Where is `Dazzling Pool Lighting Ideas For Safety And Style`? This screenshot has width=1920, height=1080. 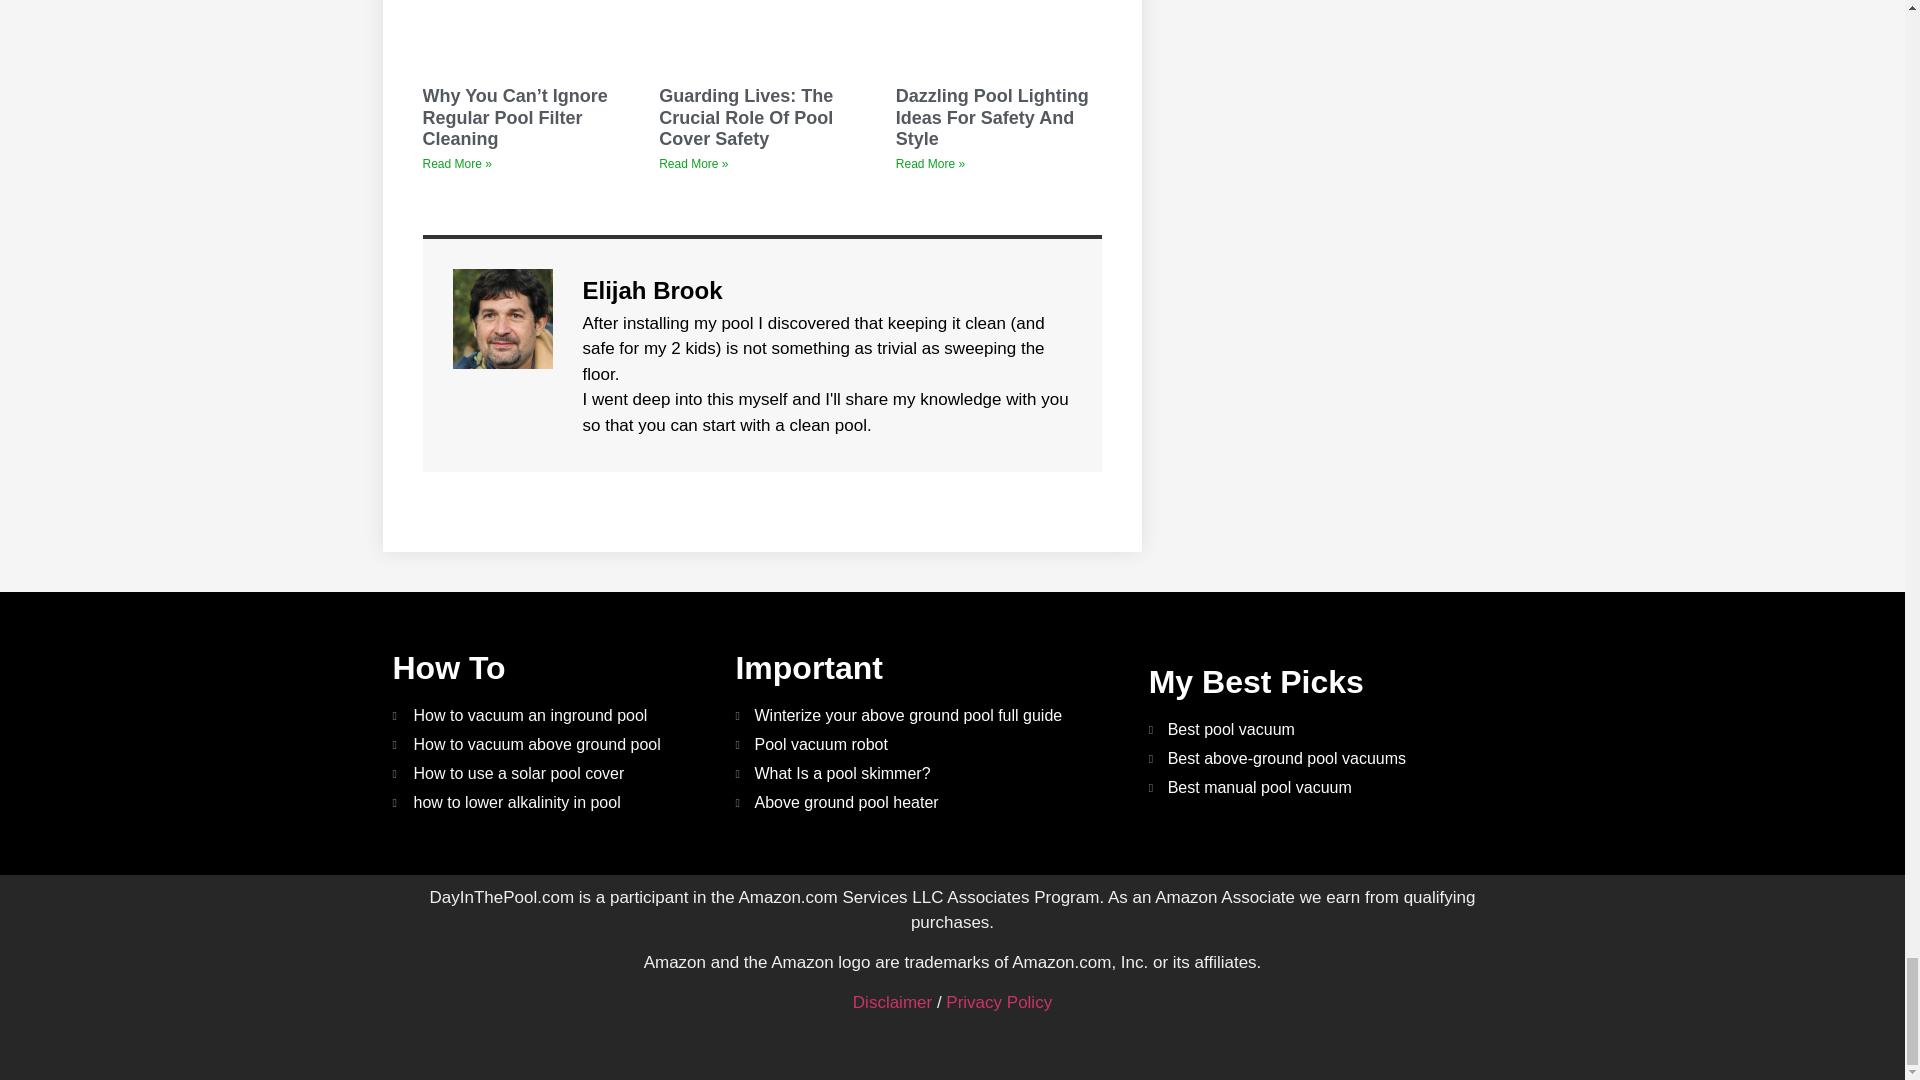 Dazzling Pool Lighting Ideas For Safety And Style is located at coordinates (992, 118).